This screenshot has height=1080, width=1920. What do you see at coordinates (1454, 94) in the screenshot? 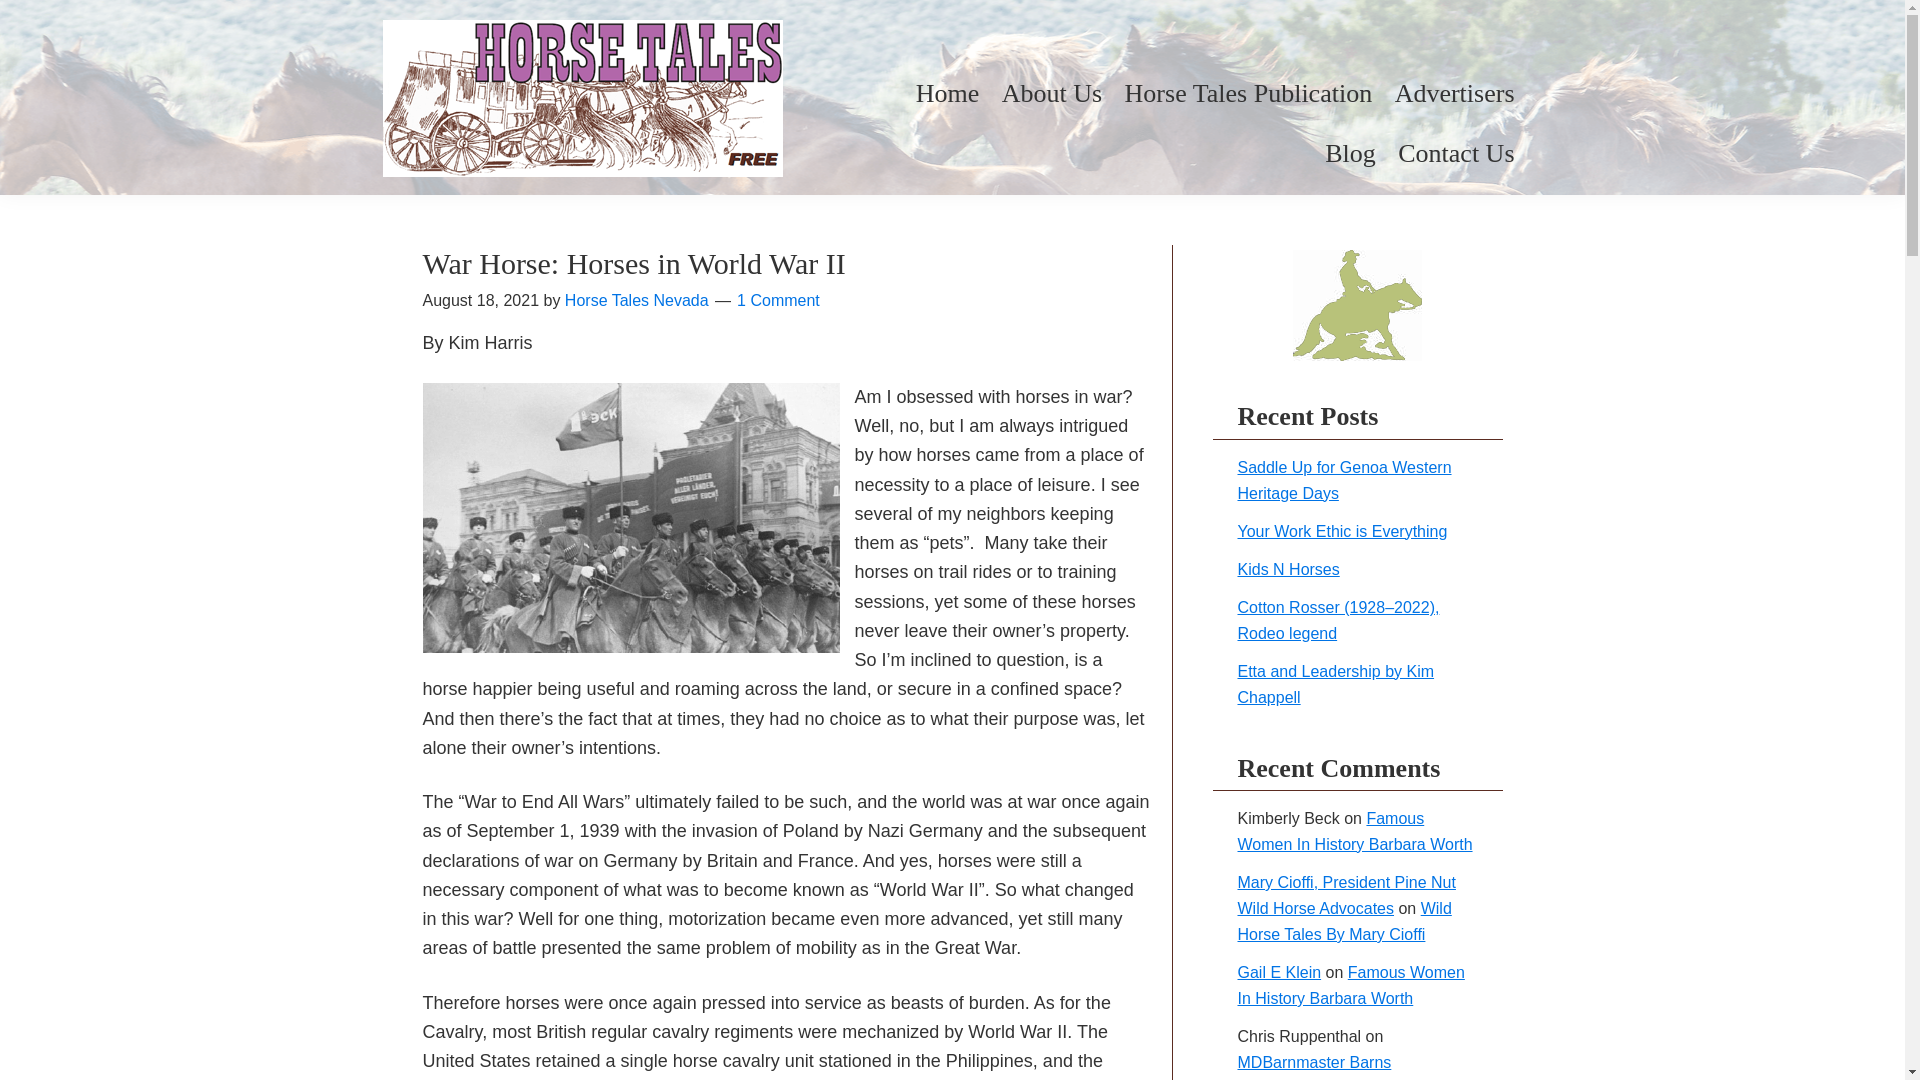
I see `Advertisers` at bounding box center [1454, 94].